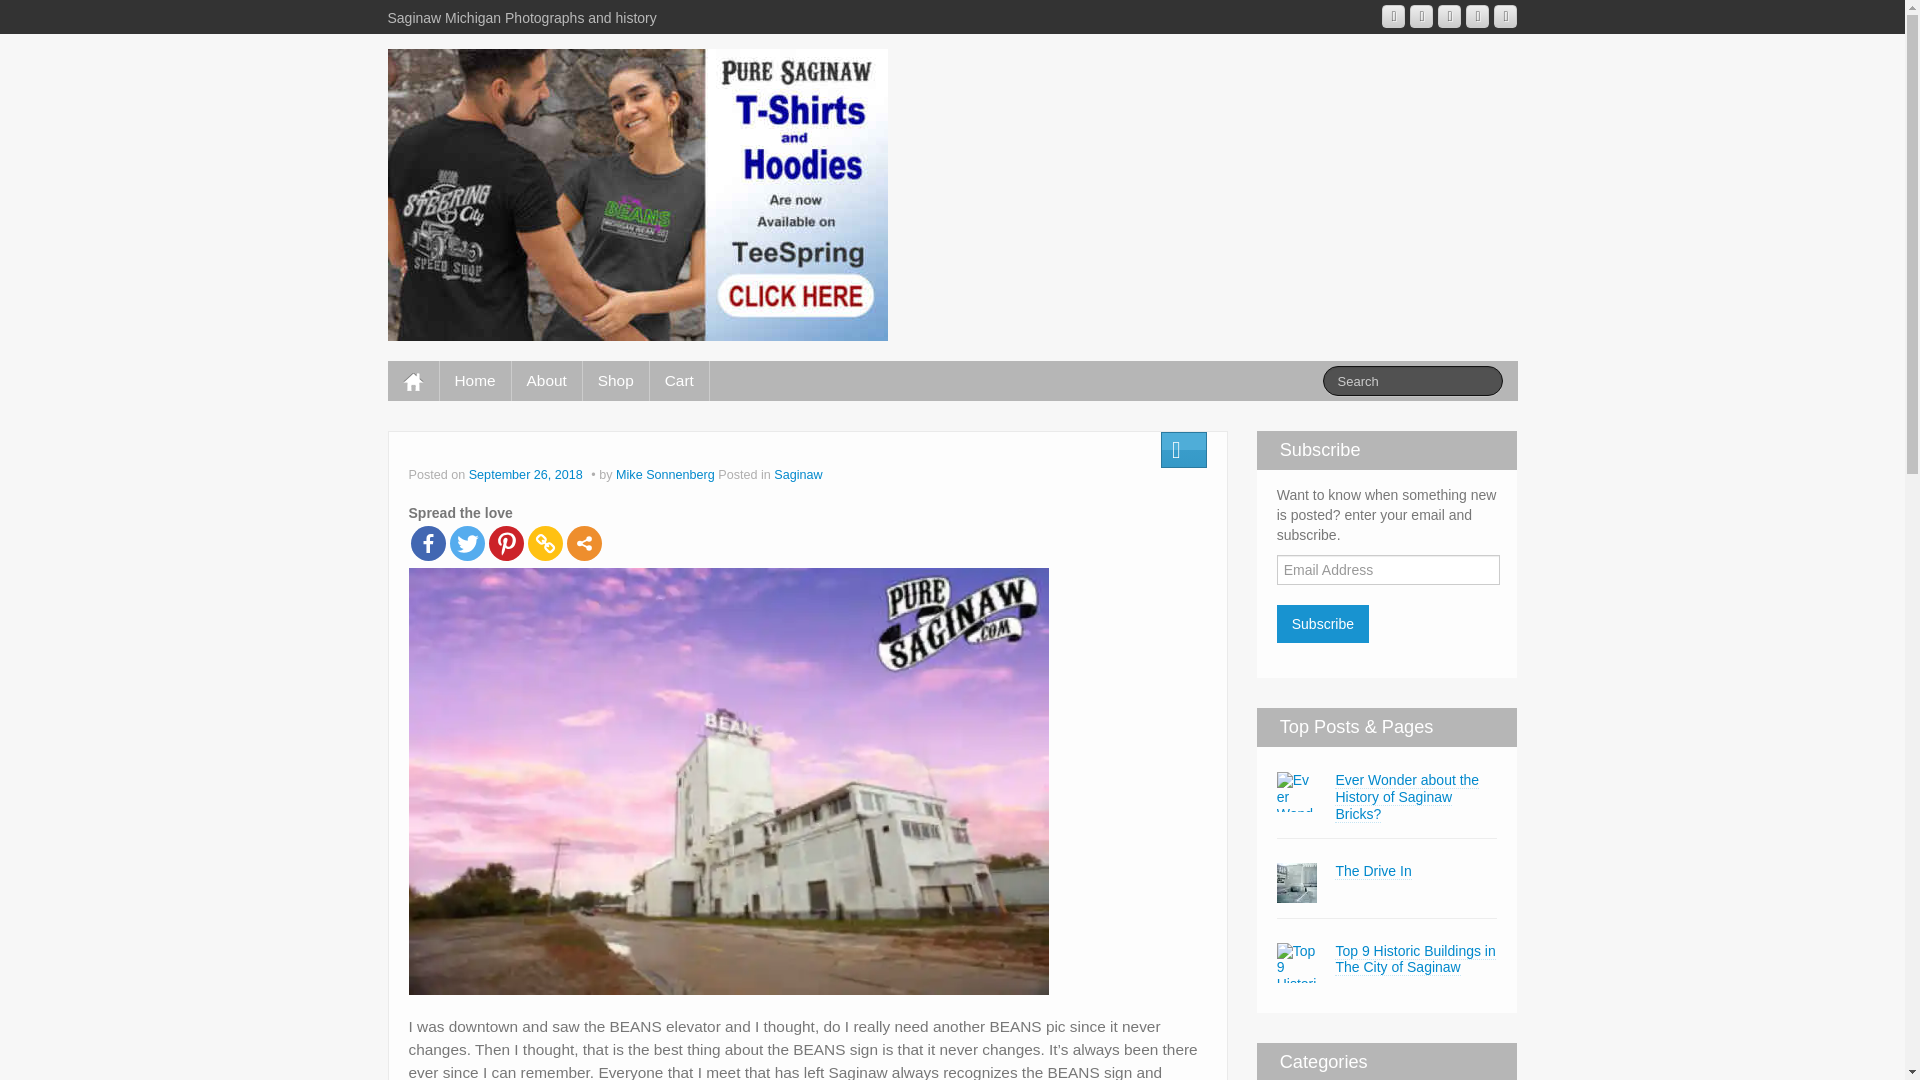 This screenshot has width=1920, height=1080. What do you see at coordinates (637, 193) in the screenshot?
I see `Pure Saginaw` at bounding box center [637, 193].